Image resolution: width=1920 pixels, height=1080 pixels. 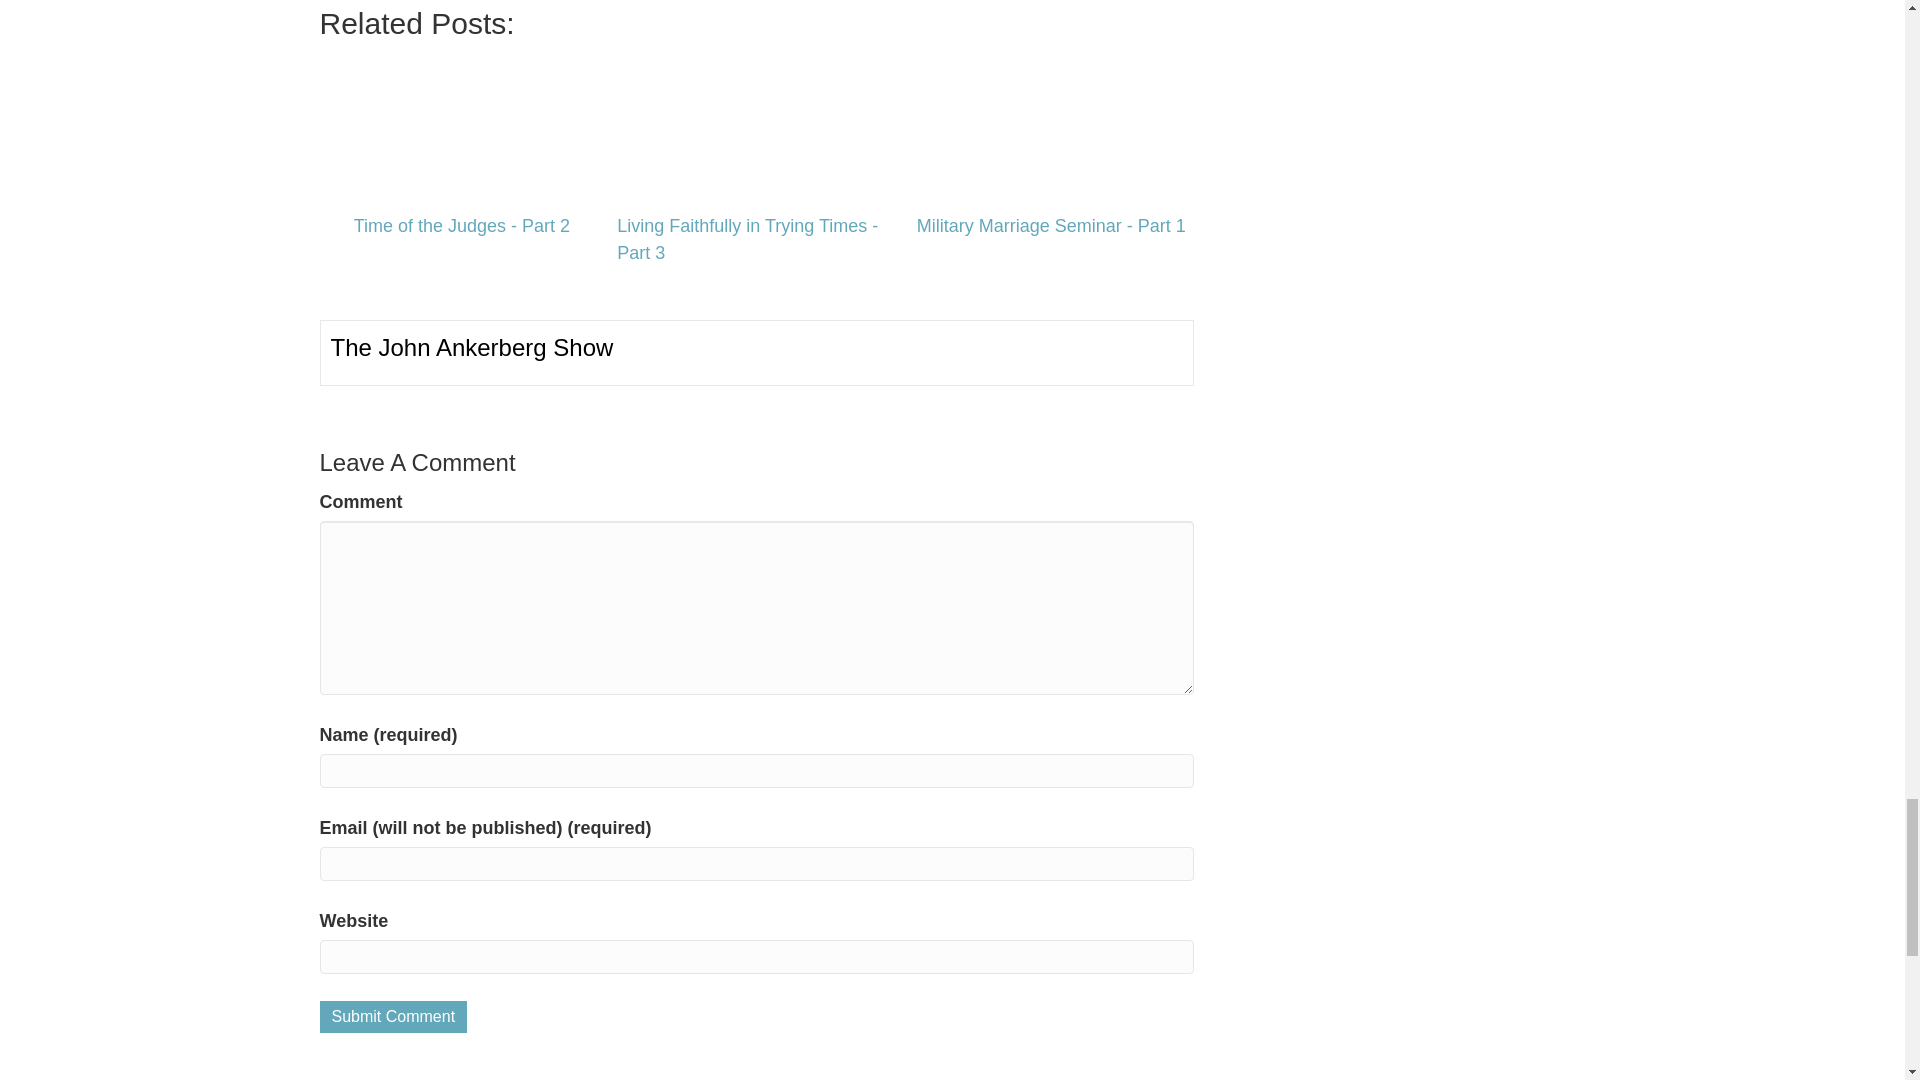 What do you see at coordinates (757, 126) in the screenshot?
I see `Living Faithfully in Trying Times - Part 3` at bounding box center [757, 126].